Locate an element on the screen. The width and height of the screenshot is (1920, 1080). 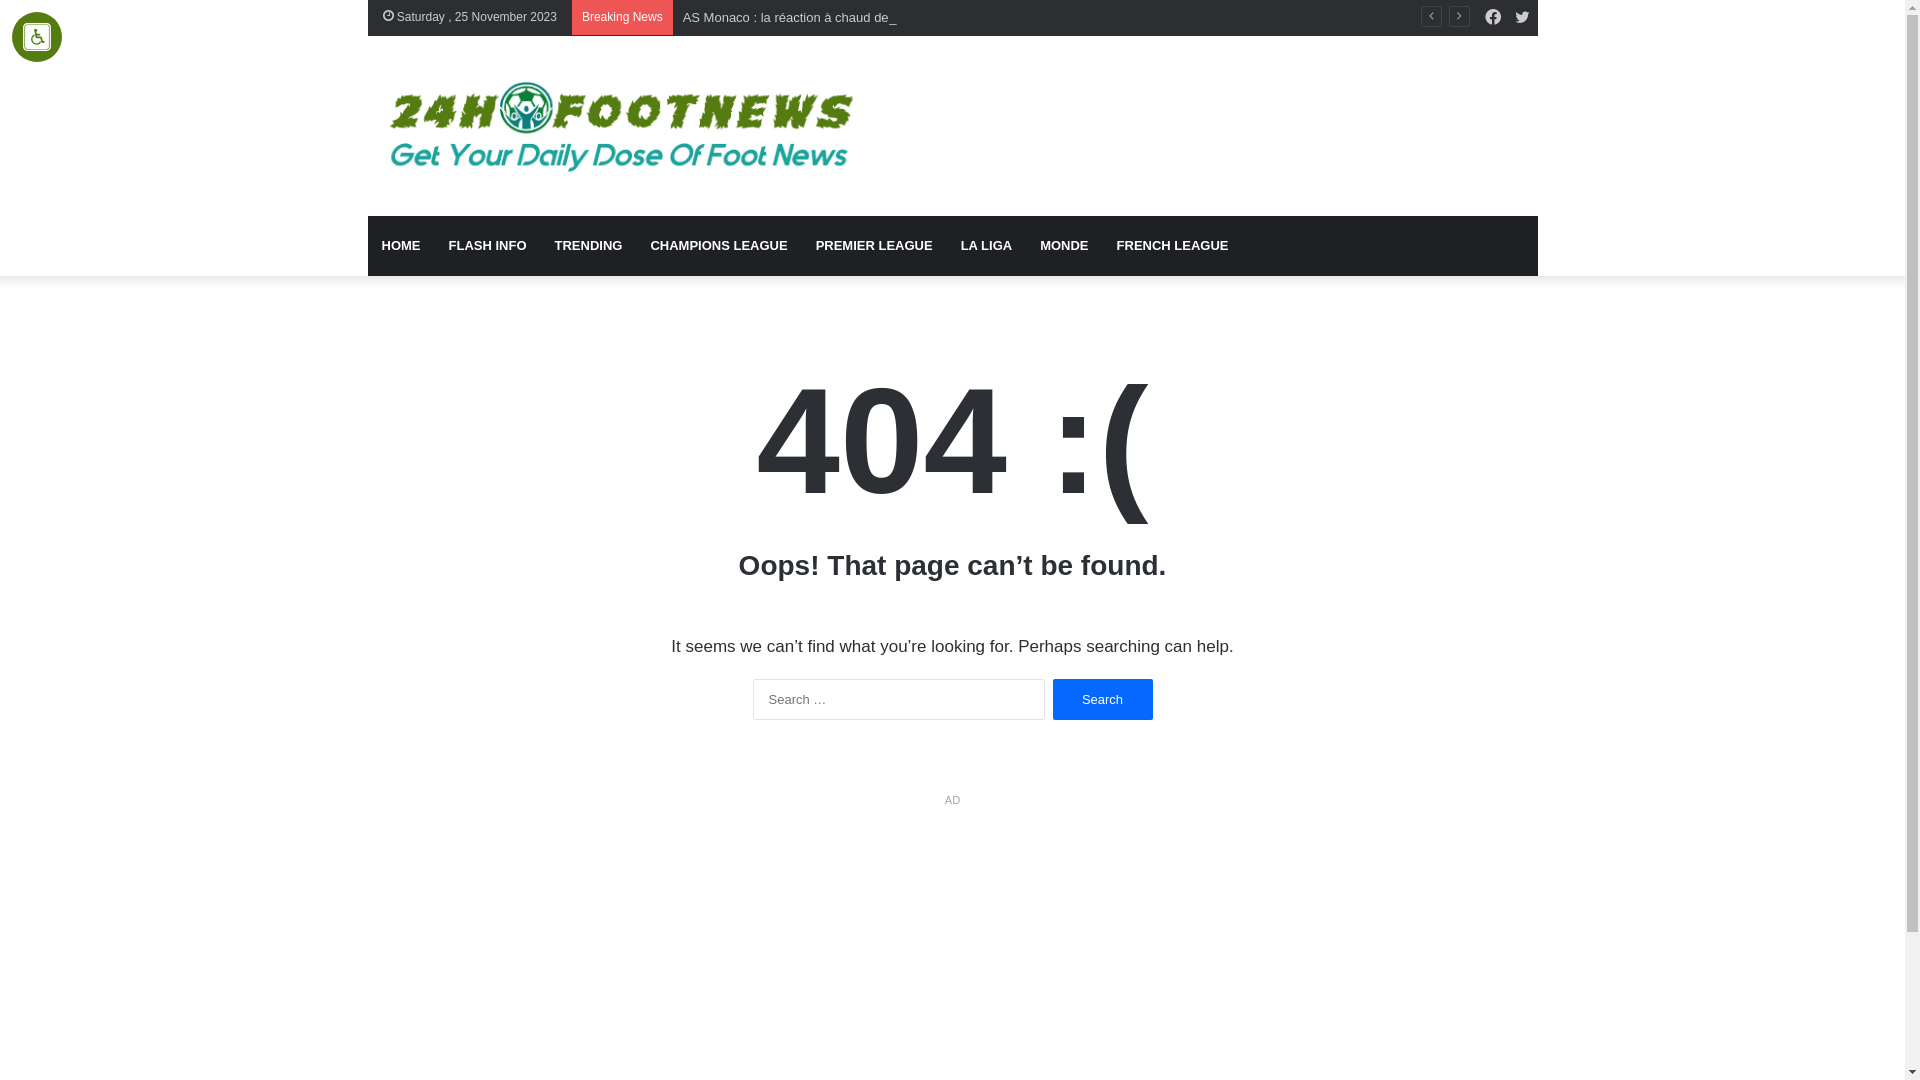
PREMIER LEAGUE is located at coordinates (874, 246).